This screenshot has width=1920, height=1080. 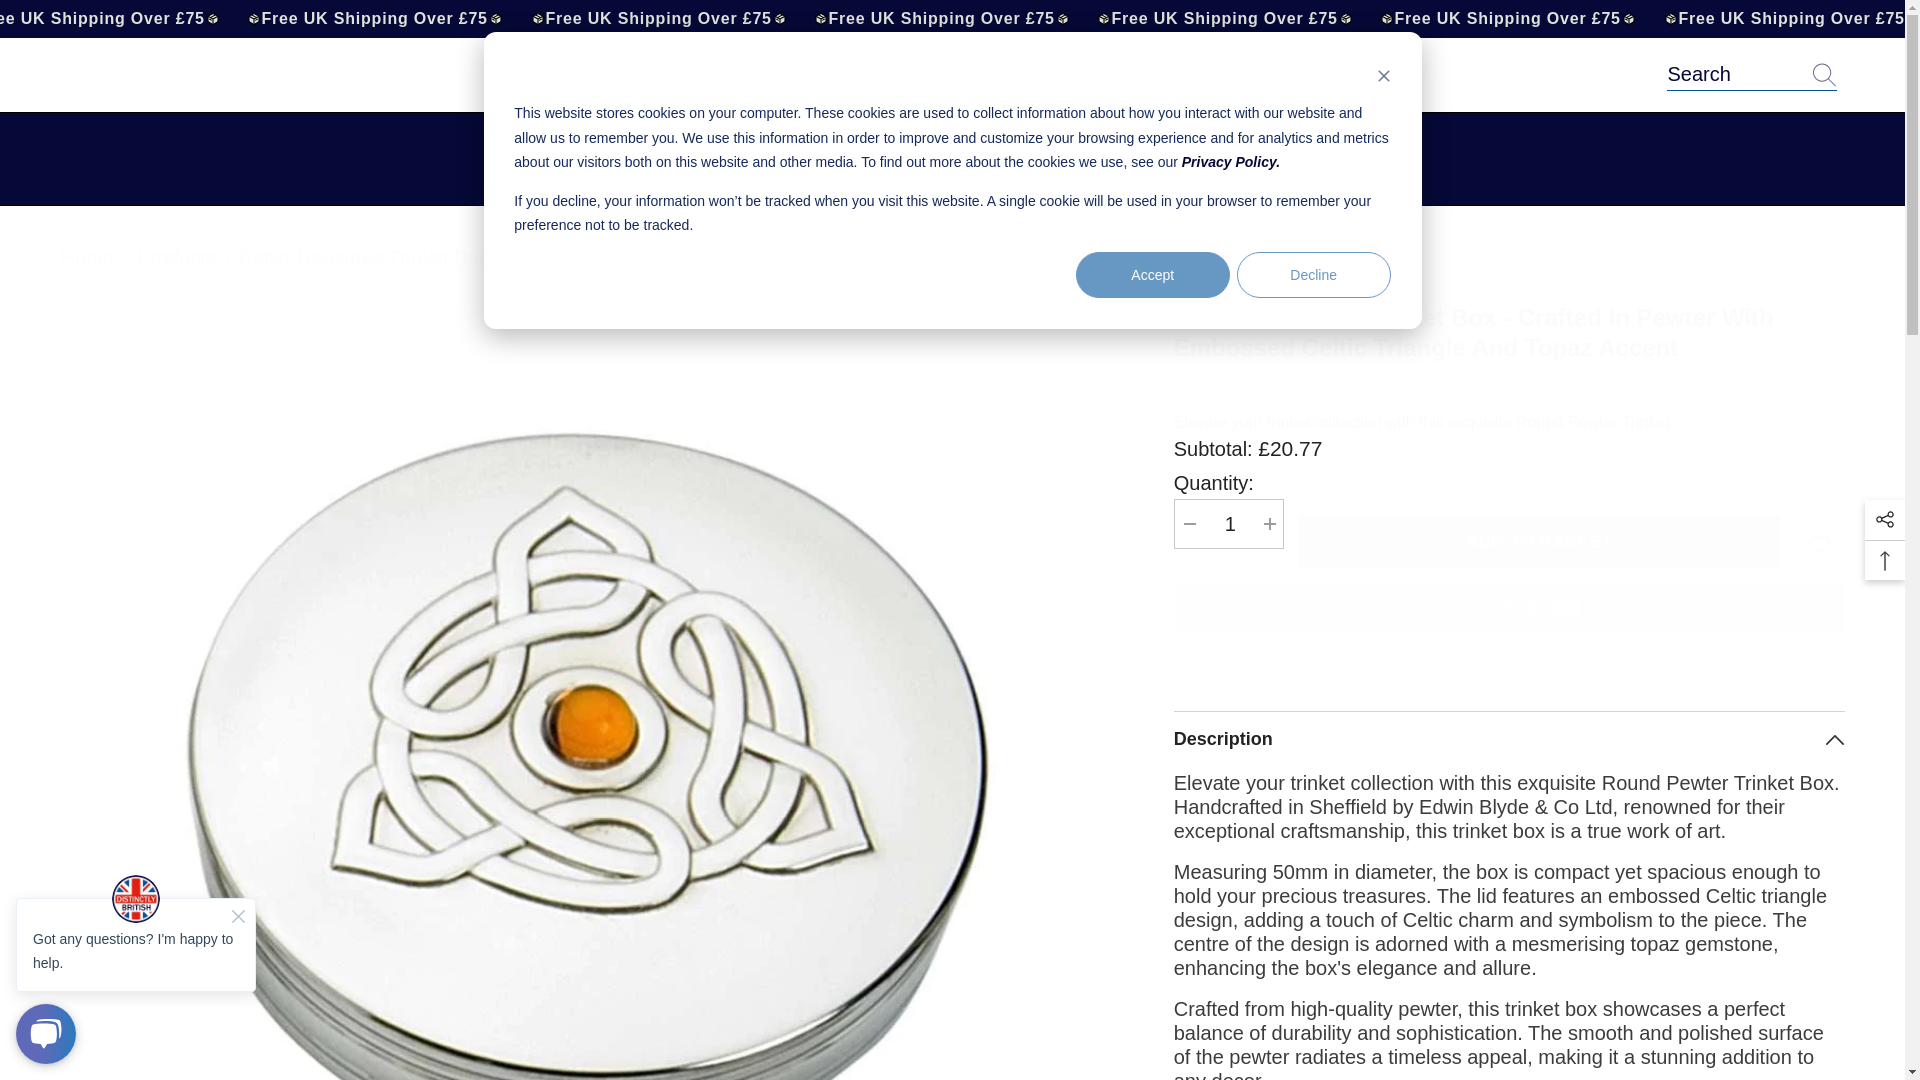 What do you see at coordinates (1231, 162) in the screenshot?
I see `Accept` at bounding box center [1231, 162].